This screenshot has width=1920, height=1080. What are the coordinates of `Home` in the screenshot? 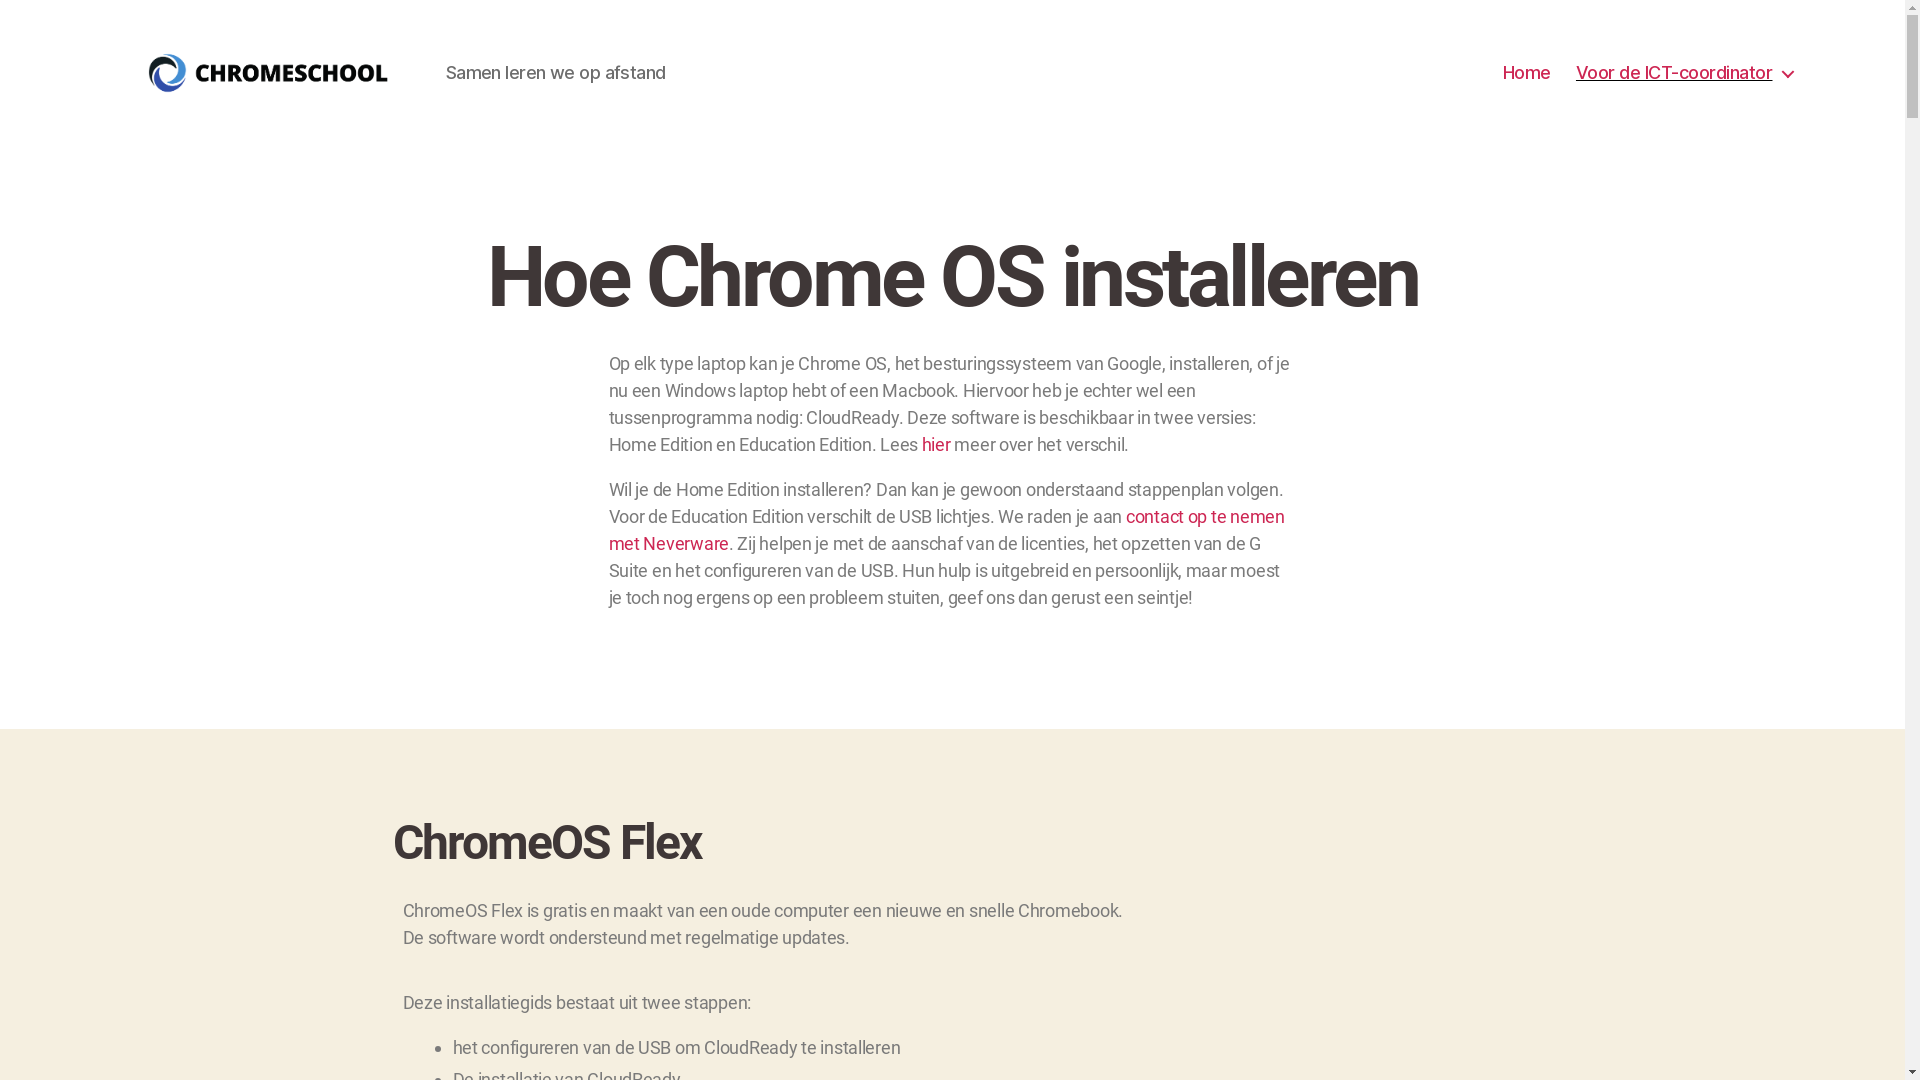 It's located at (1527, 73).